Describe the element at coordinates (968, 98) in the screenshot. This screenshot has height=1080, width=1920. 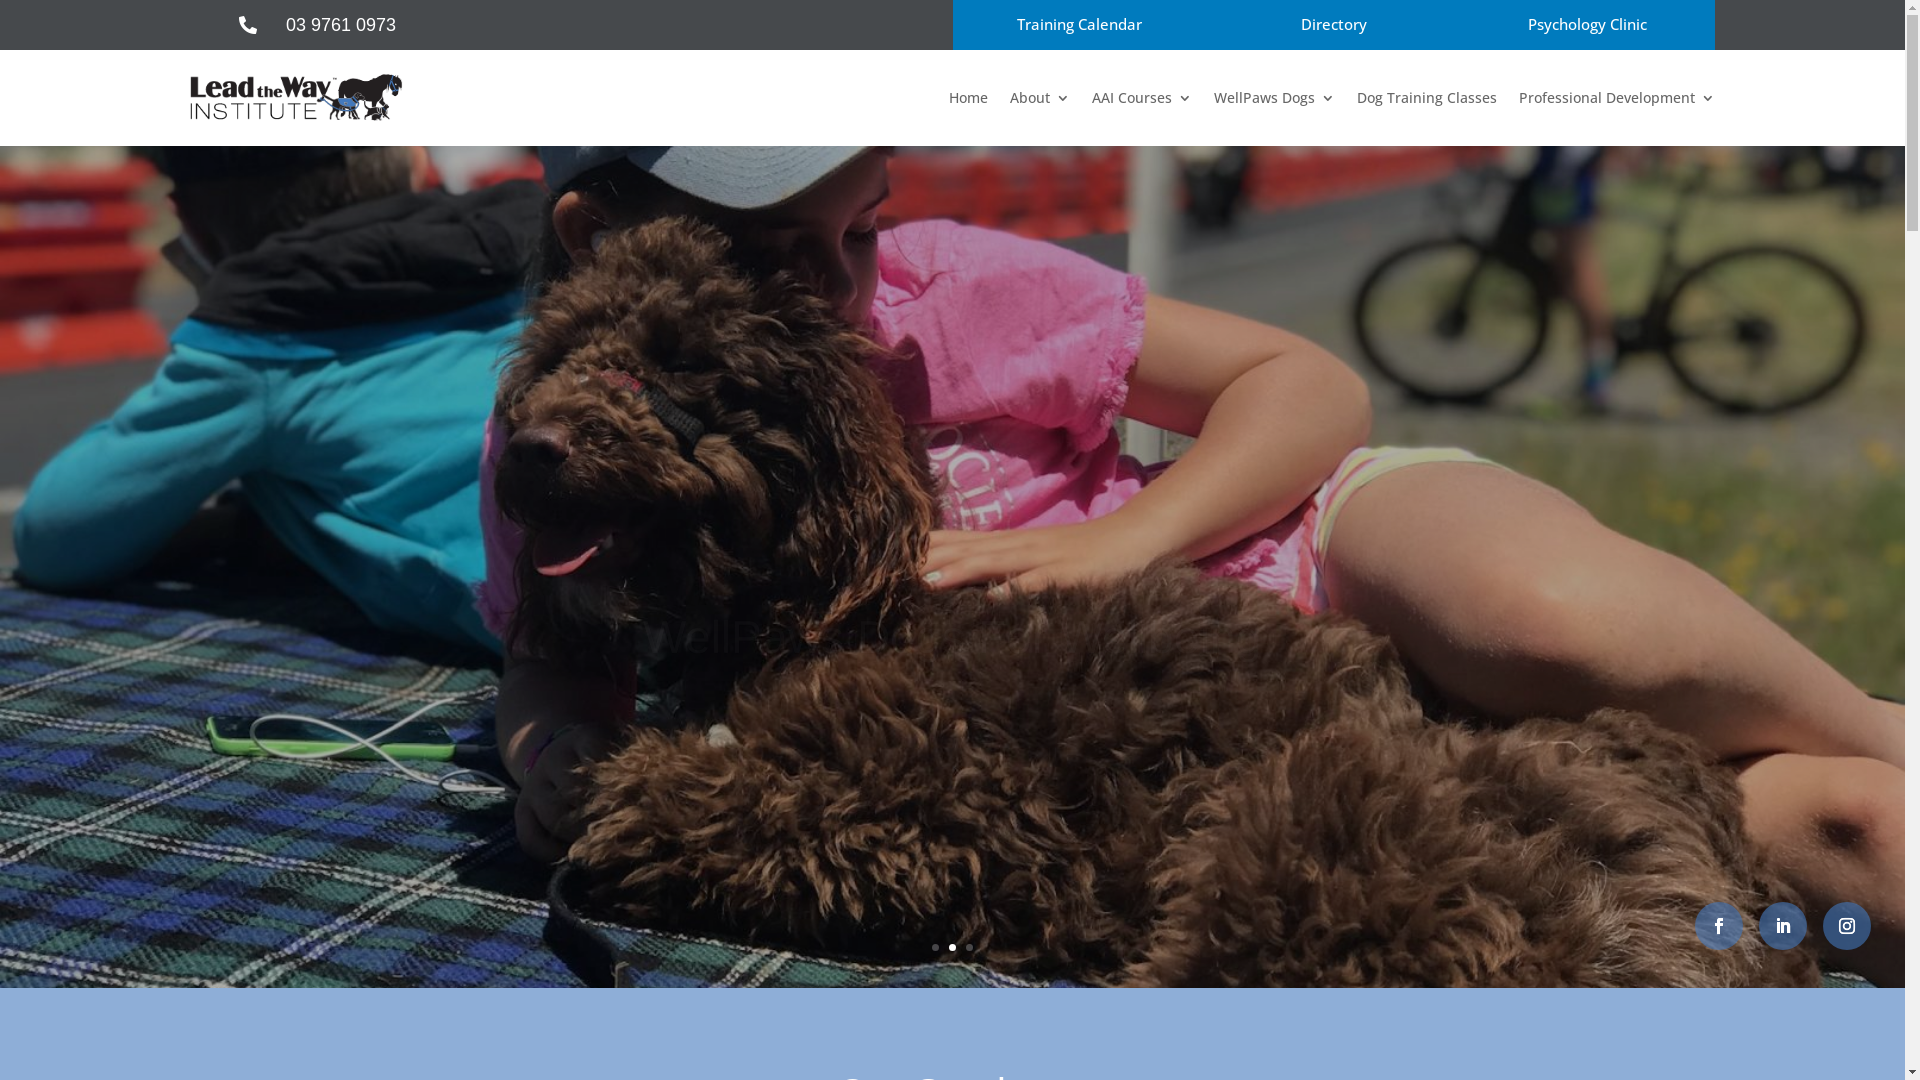
I see `Home` at that location.